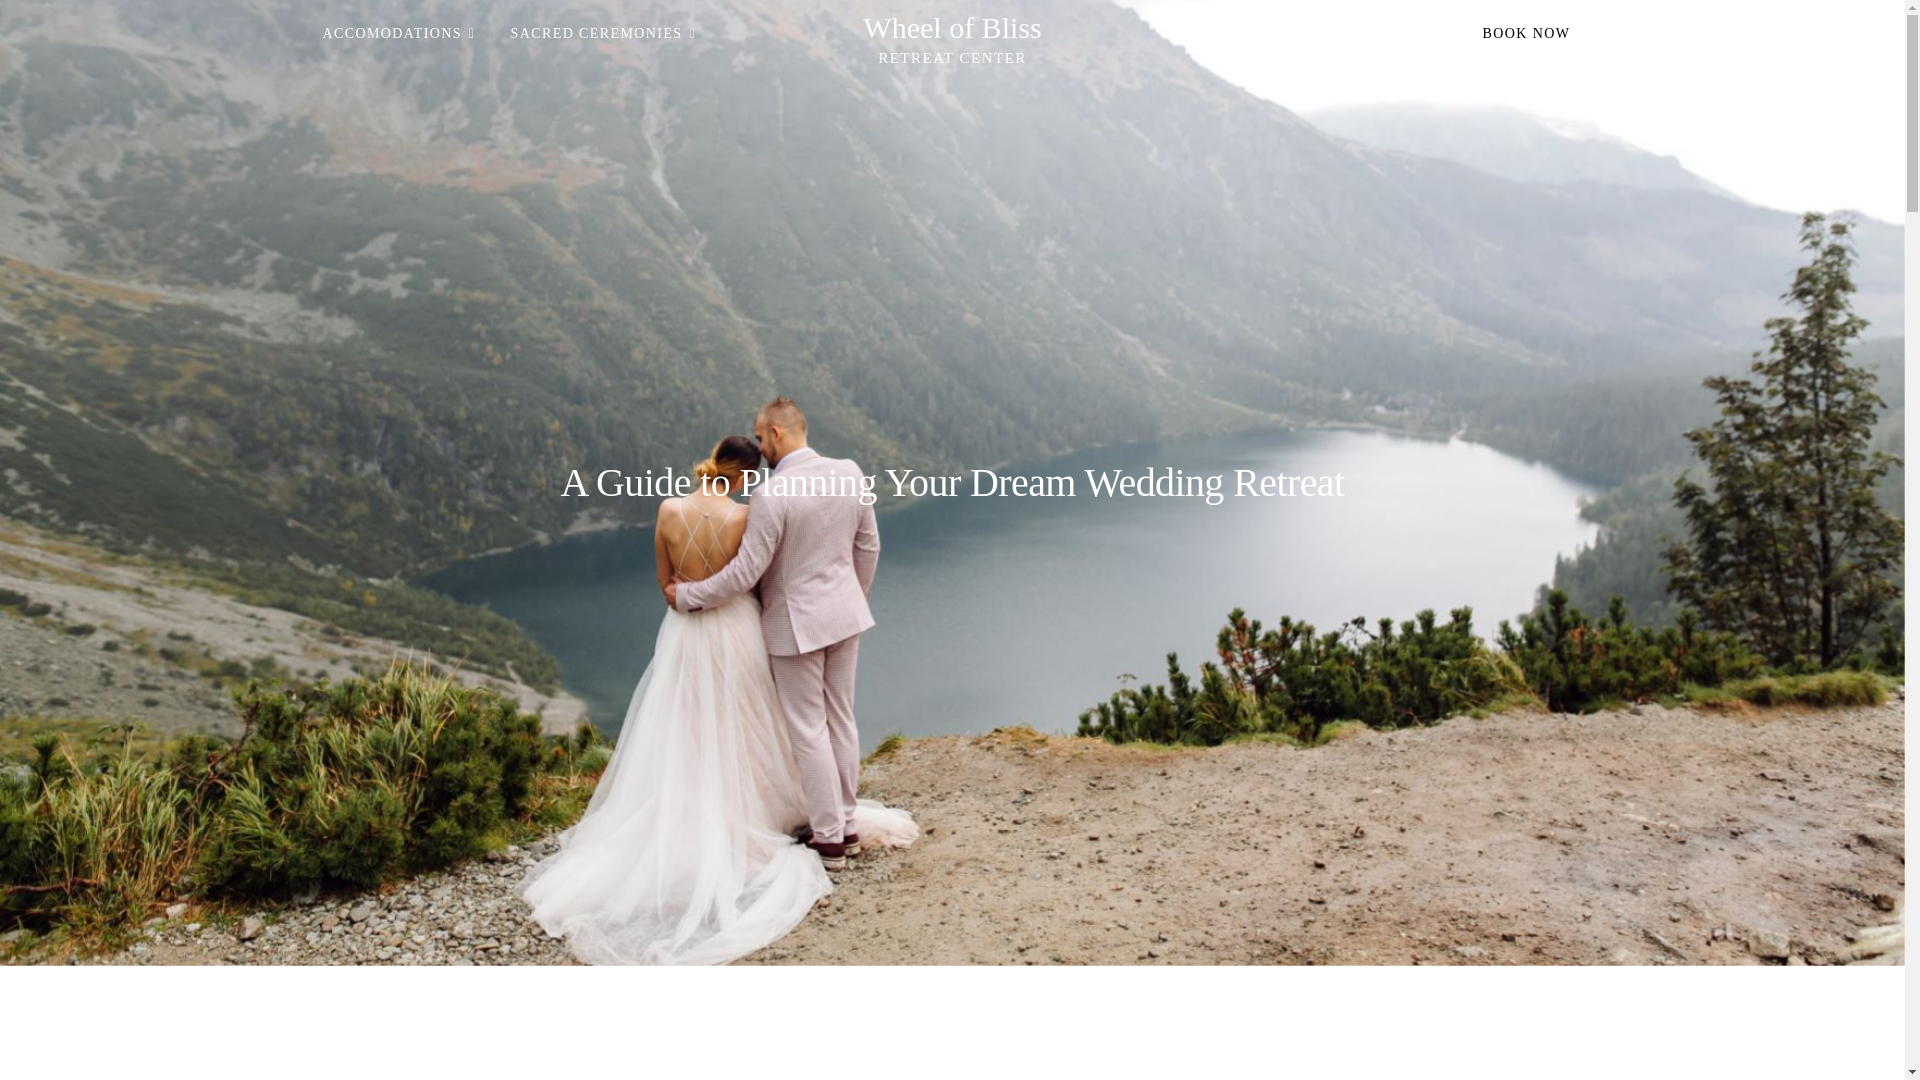  What do you see at coordinates (603, 34) in the screenshot?
I see `SACRED CEREMONIES` at bounding box center [603, 34].